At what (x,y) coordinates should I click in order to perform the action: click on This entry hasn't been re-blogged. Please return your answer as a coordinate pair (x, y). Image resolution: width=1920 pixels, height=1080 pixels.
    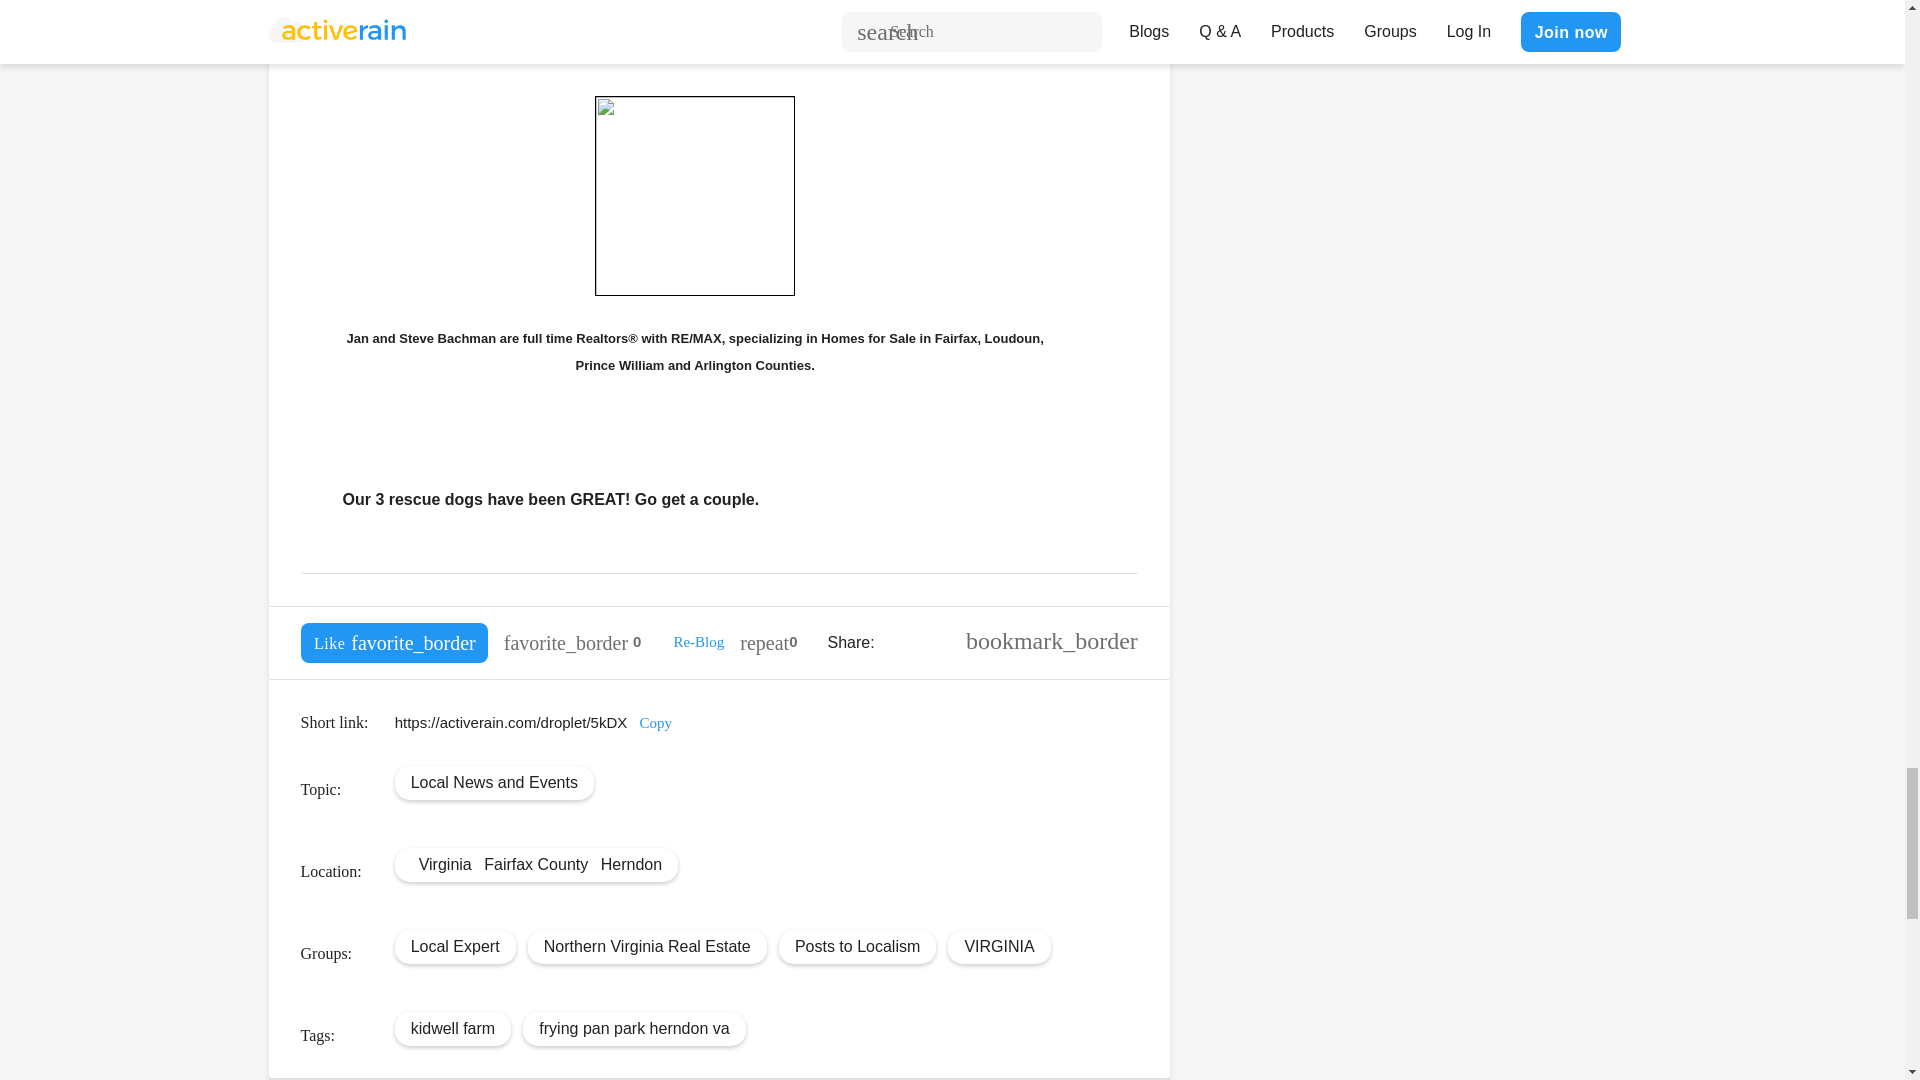
    Looking at the image, I should click on (768, 643).